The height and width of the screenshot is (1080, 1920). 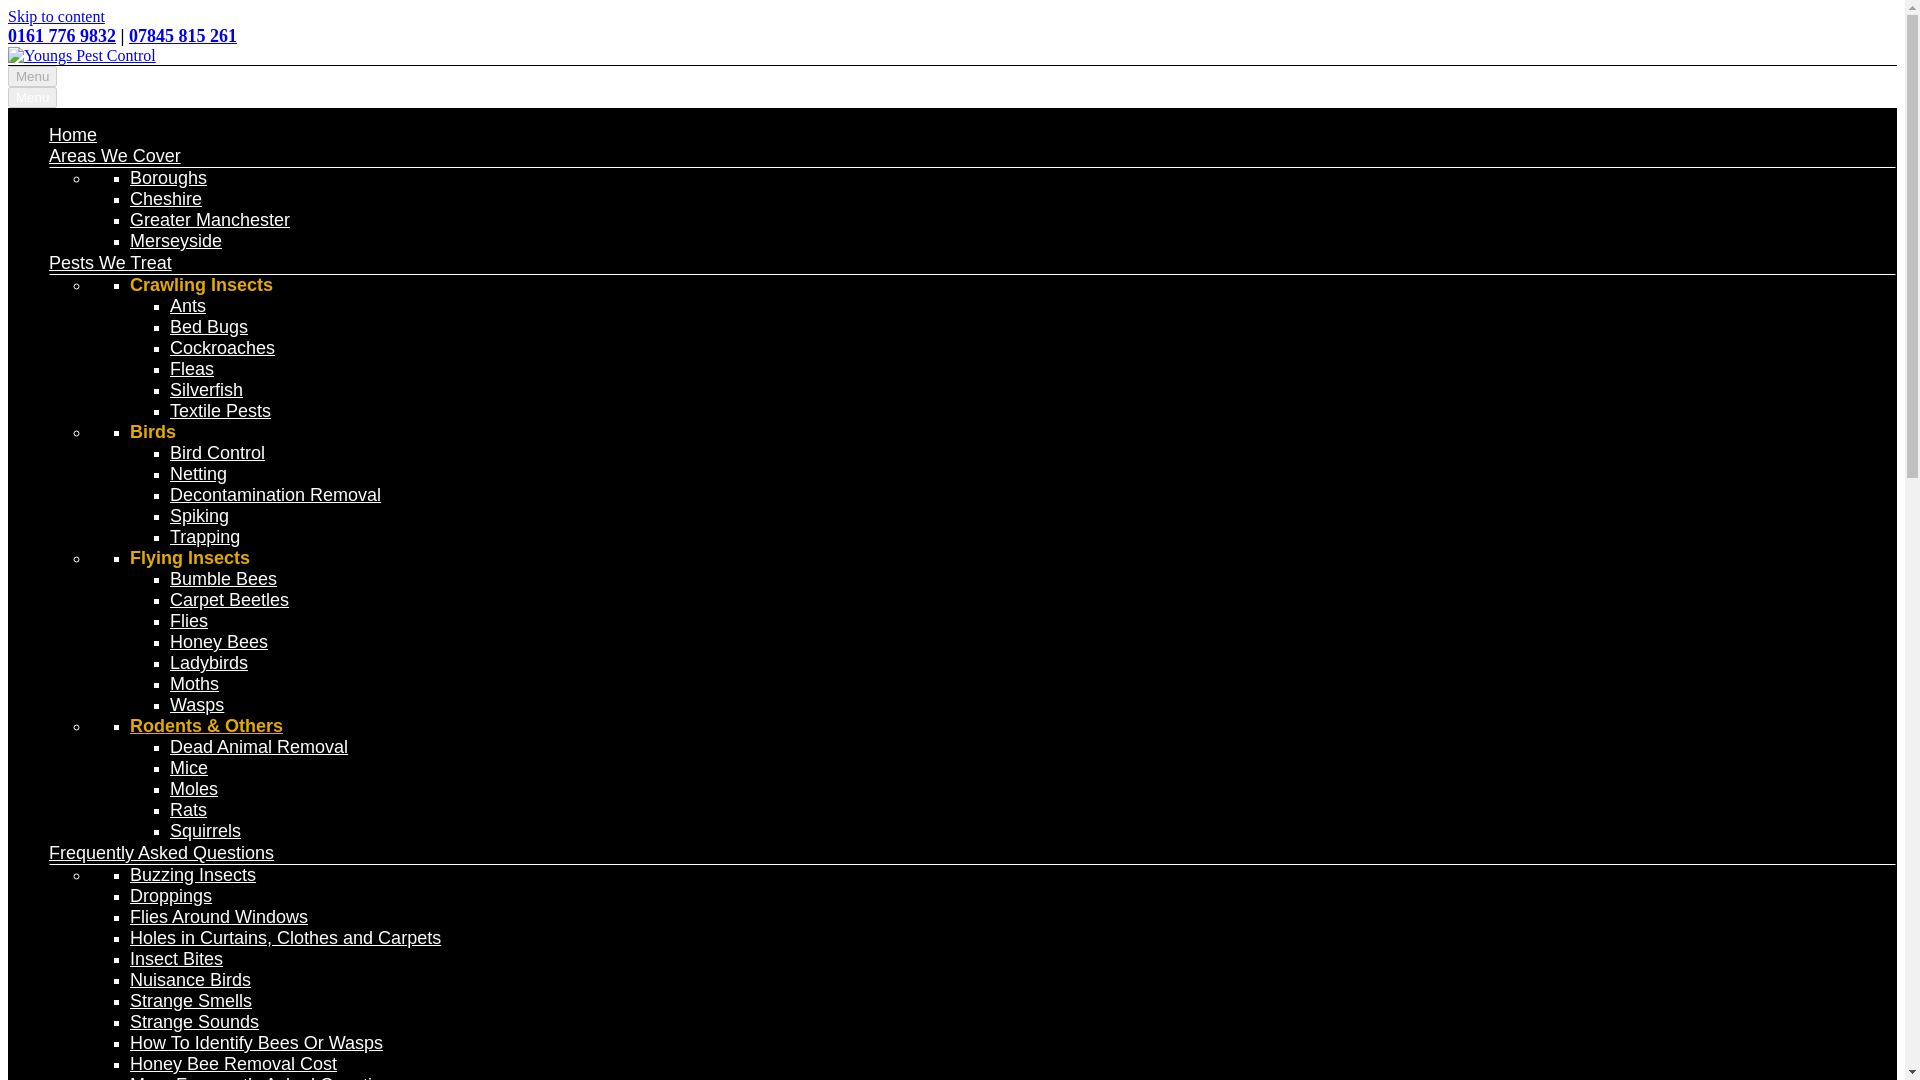 I want to click on Droppings, so click(x=170, y=896).